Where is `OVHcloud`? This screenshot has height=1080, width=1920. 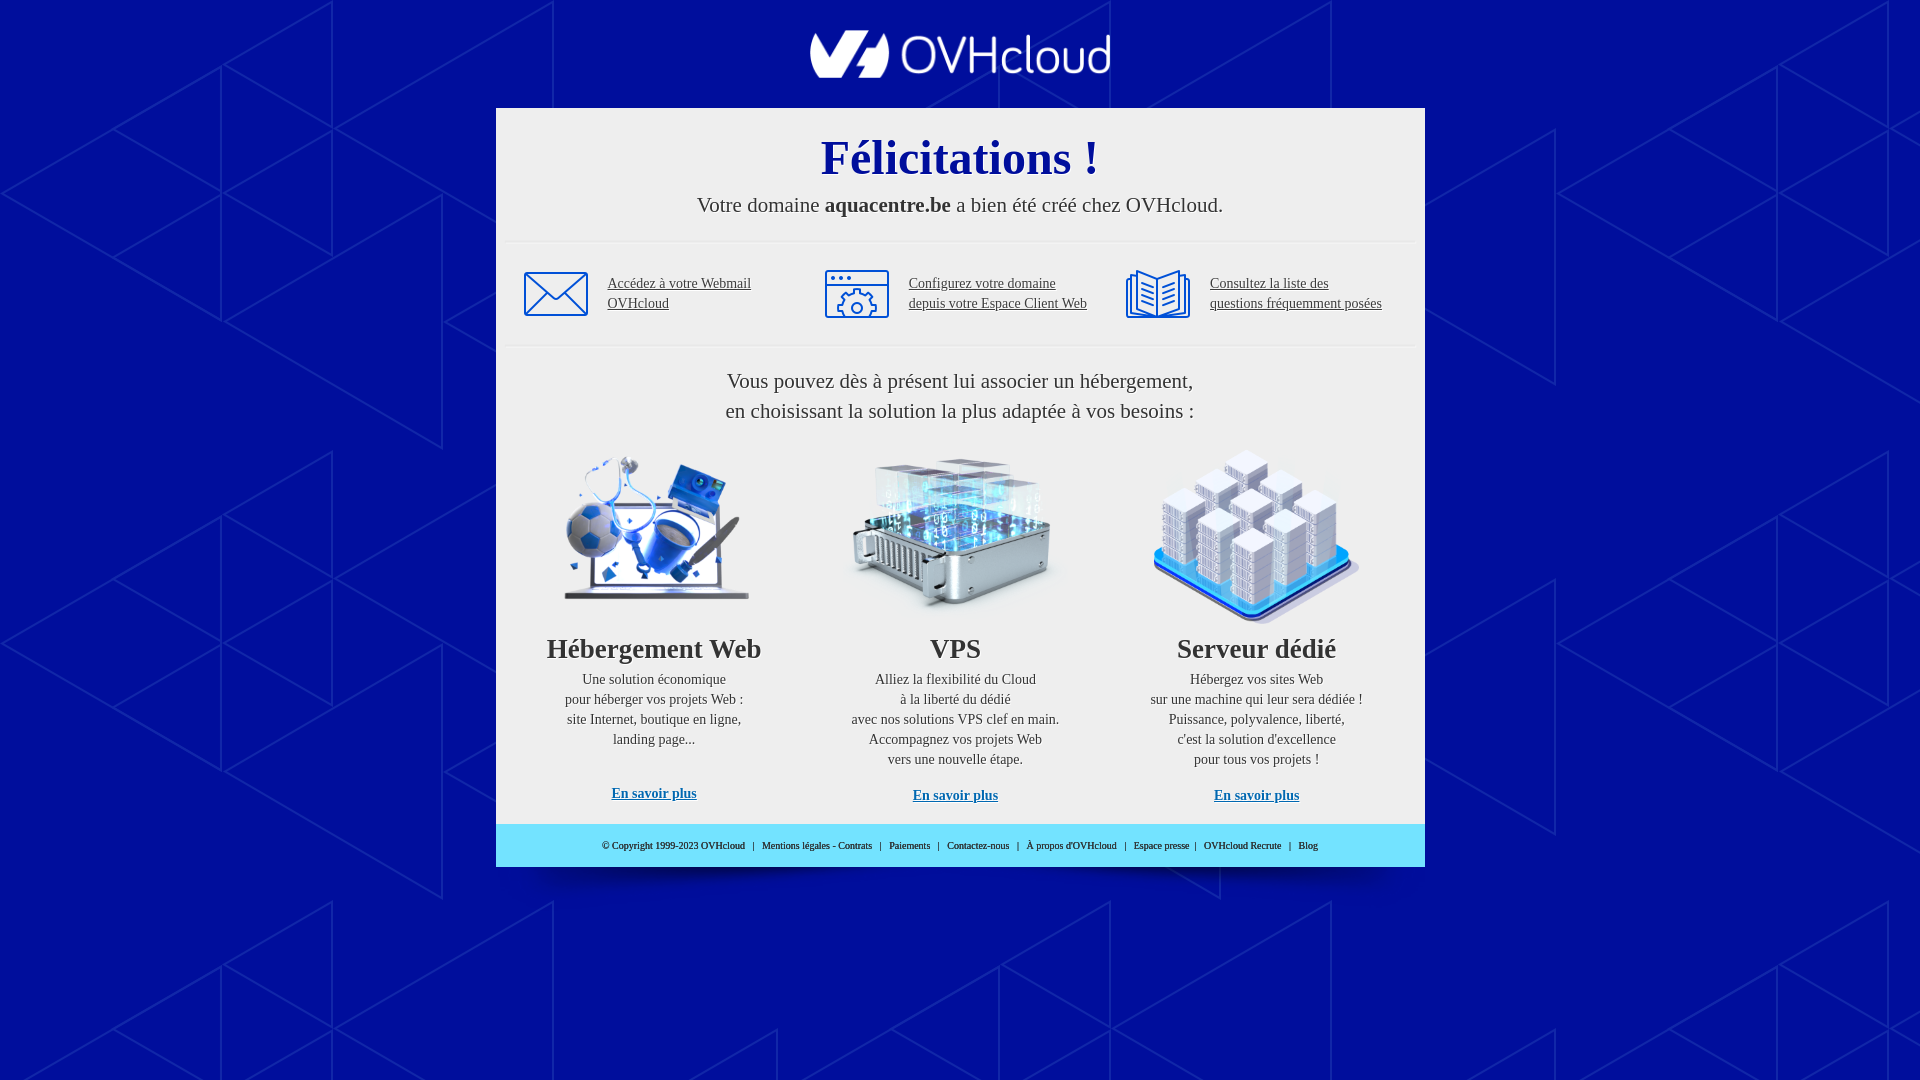 OVHcloud is located at coordinates (960, 72).